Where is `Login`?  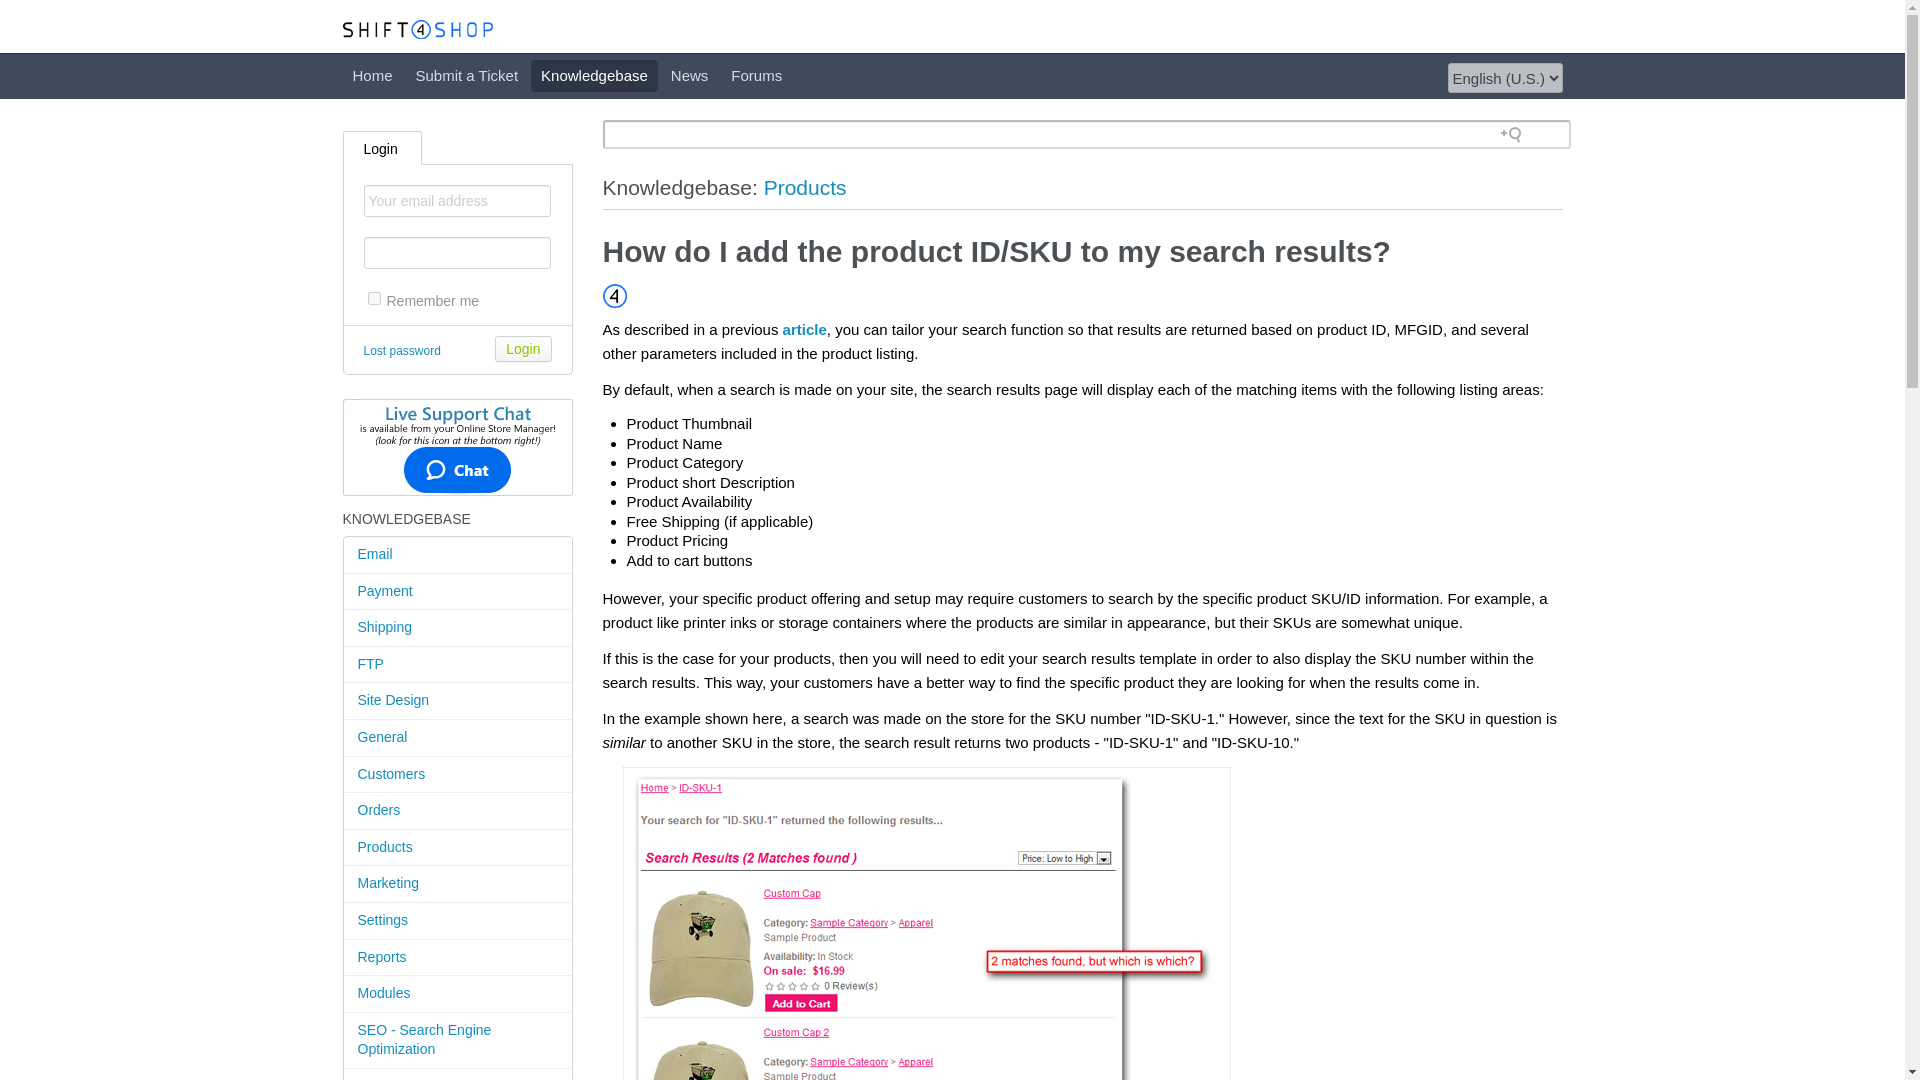
Login is located at coordinates (523, 348).